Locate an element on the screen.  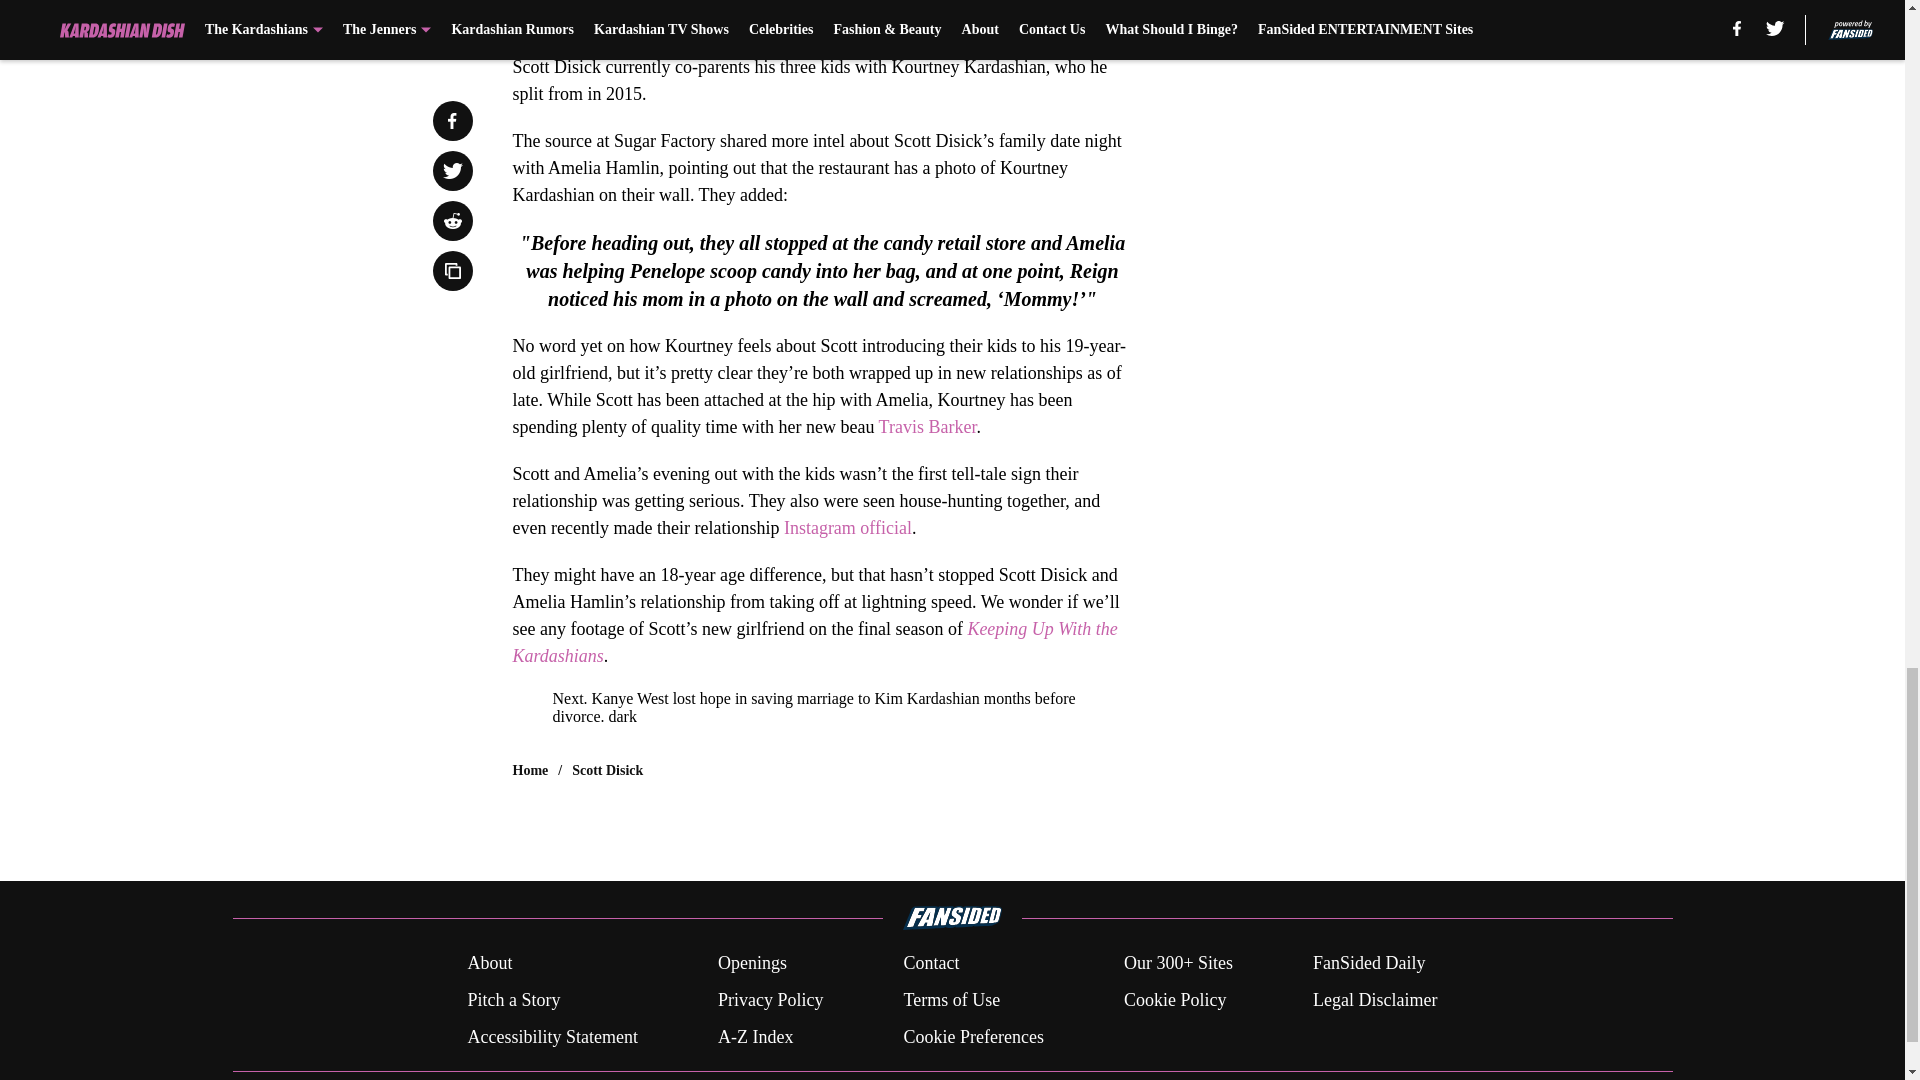
Openings is located at coordinates (752, 964).